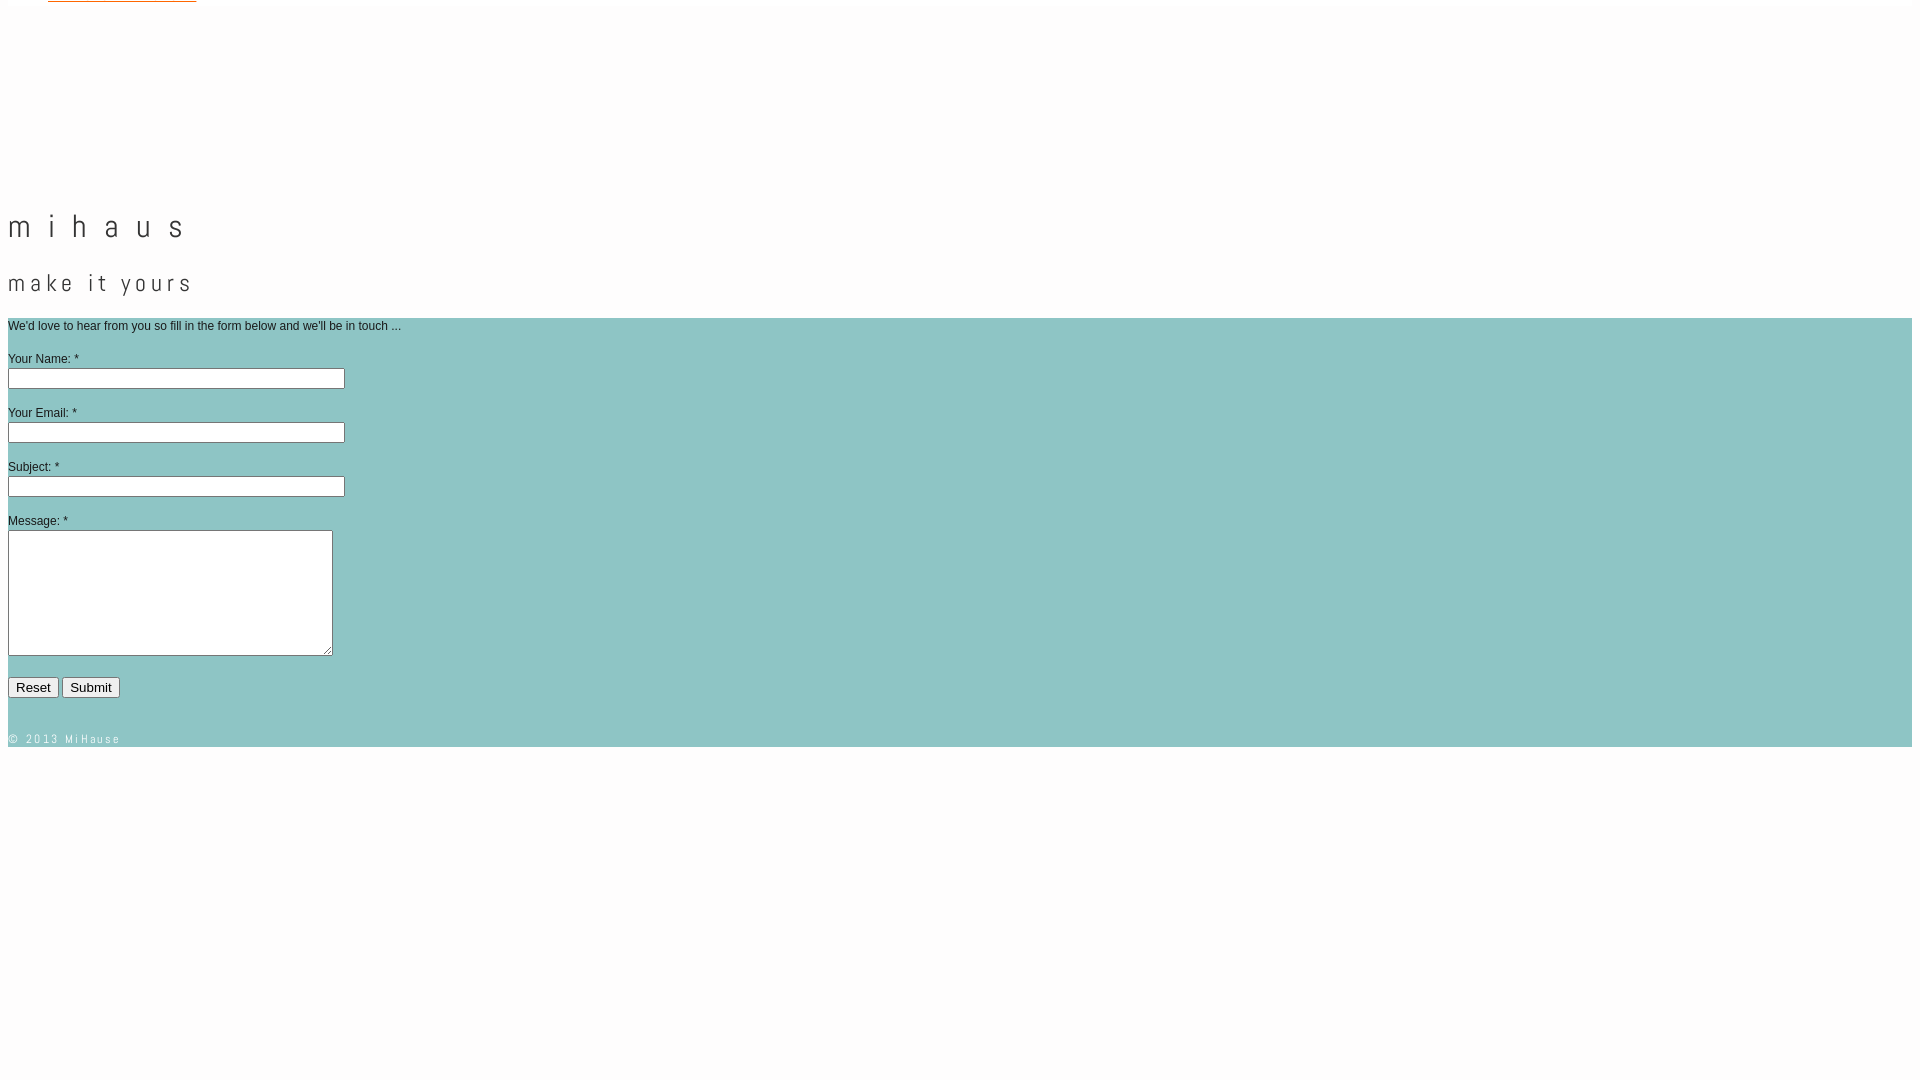  I want to click on Submit, so click(90, 688).